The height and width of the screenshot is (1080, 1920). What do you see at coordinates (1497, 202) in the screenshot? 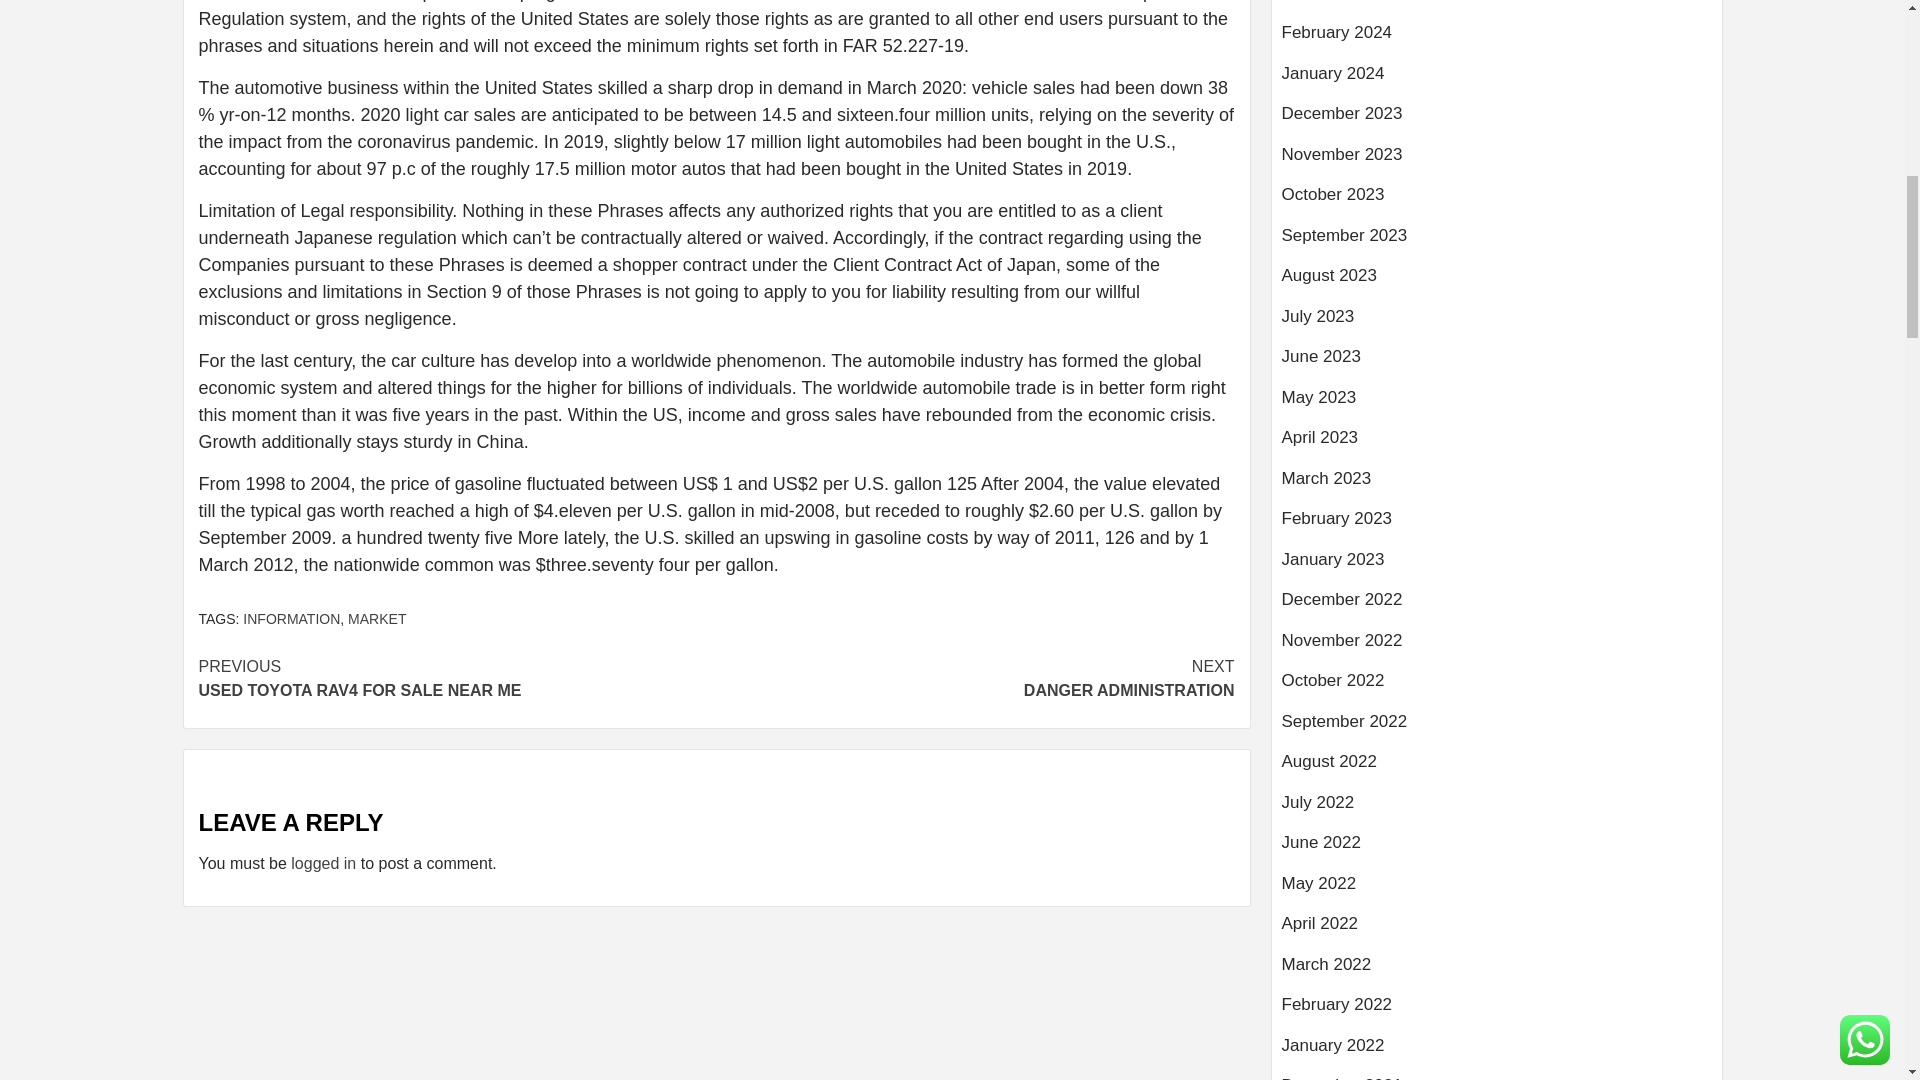
I see `October 2023` at bounding box center [1497, 202].